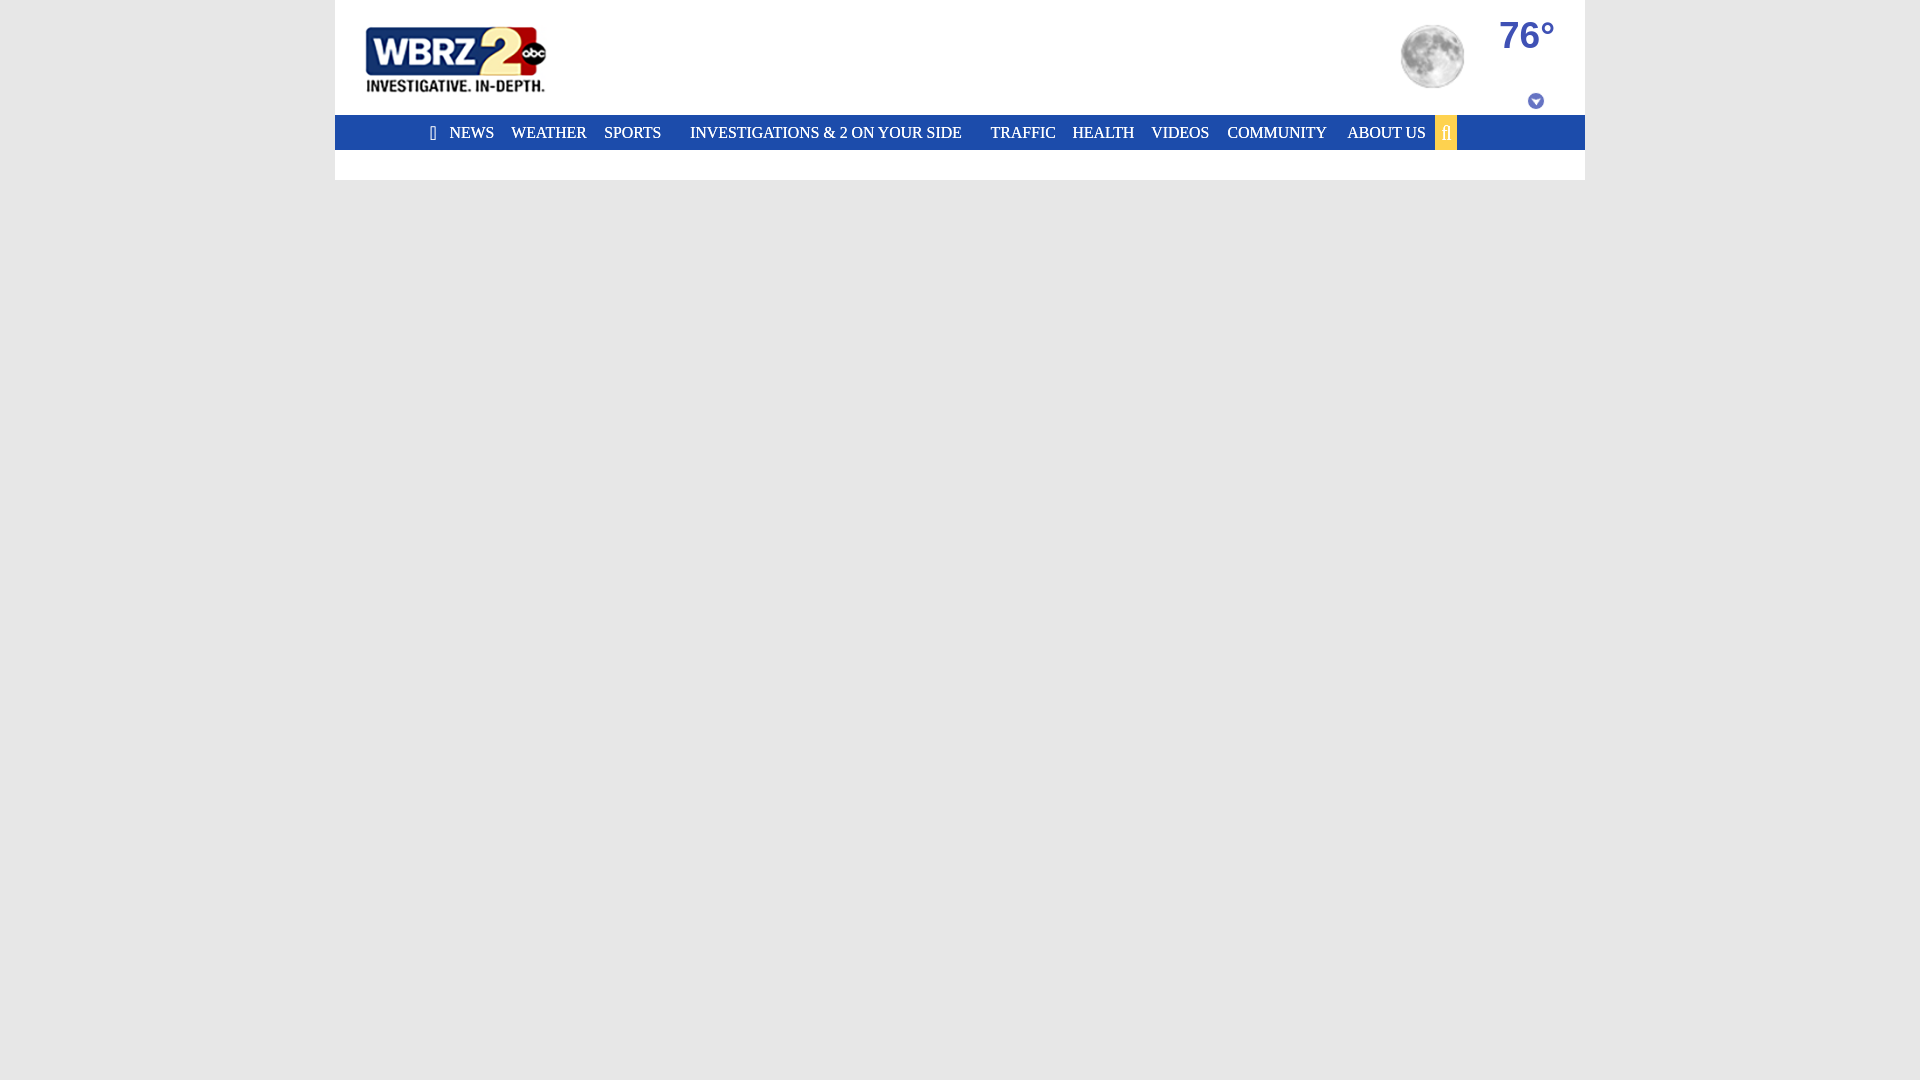 Image resolution: width=1920 pixels, height=1080 pixels. I want to click on Home, so click(480, 58).